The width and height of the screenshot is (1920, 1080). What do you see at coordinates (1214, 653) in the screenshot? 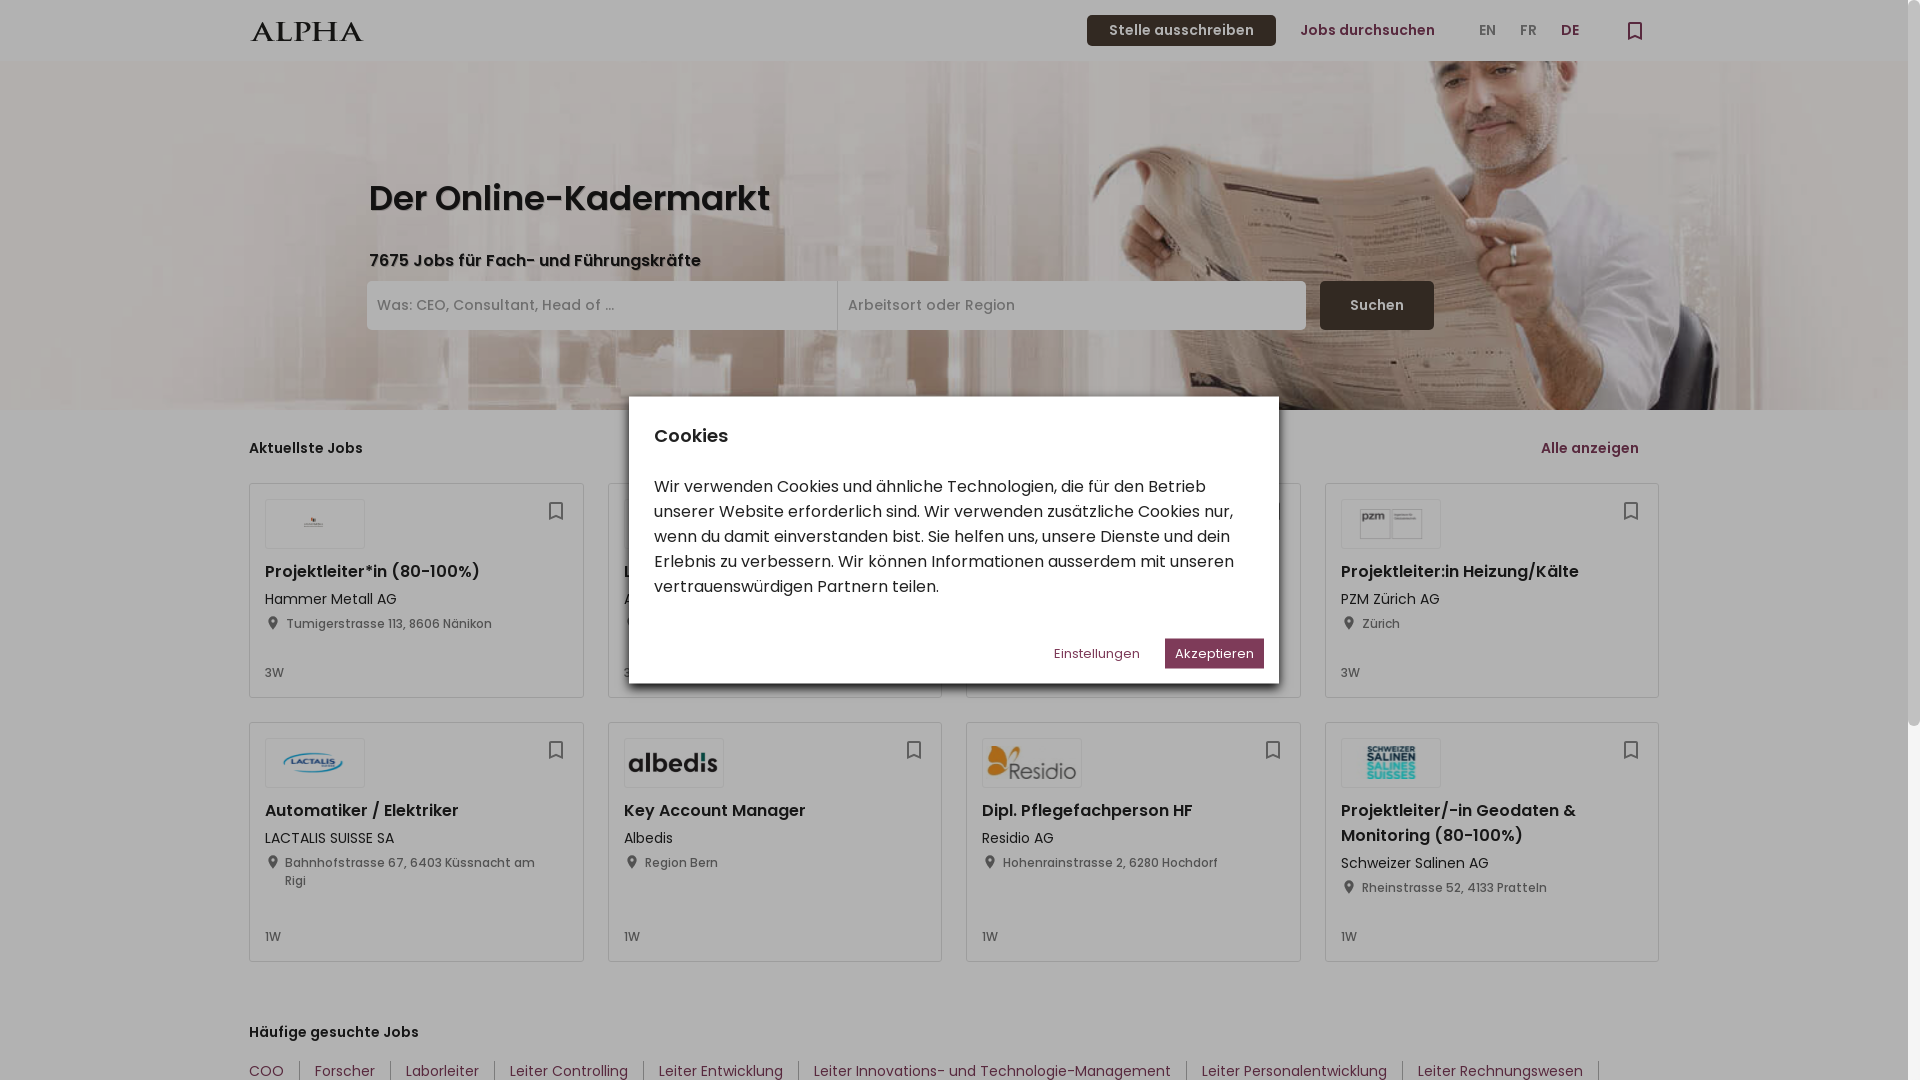
I see `Akzeptieren` at bounding box center [1214, 653].